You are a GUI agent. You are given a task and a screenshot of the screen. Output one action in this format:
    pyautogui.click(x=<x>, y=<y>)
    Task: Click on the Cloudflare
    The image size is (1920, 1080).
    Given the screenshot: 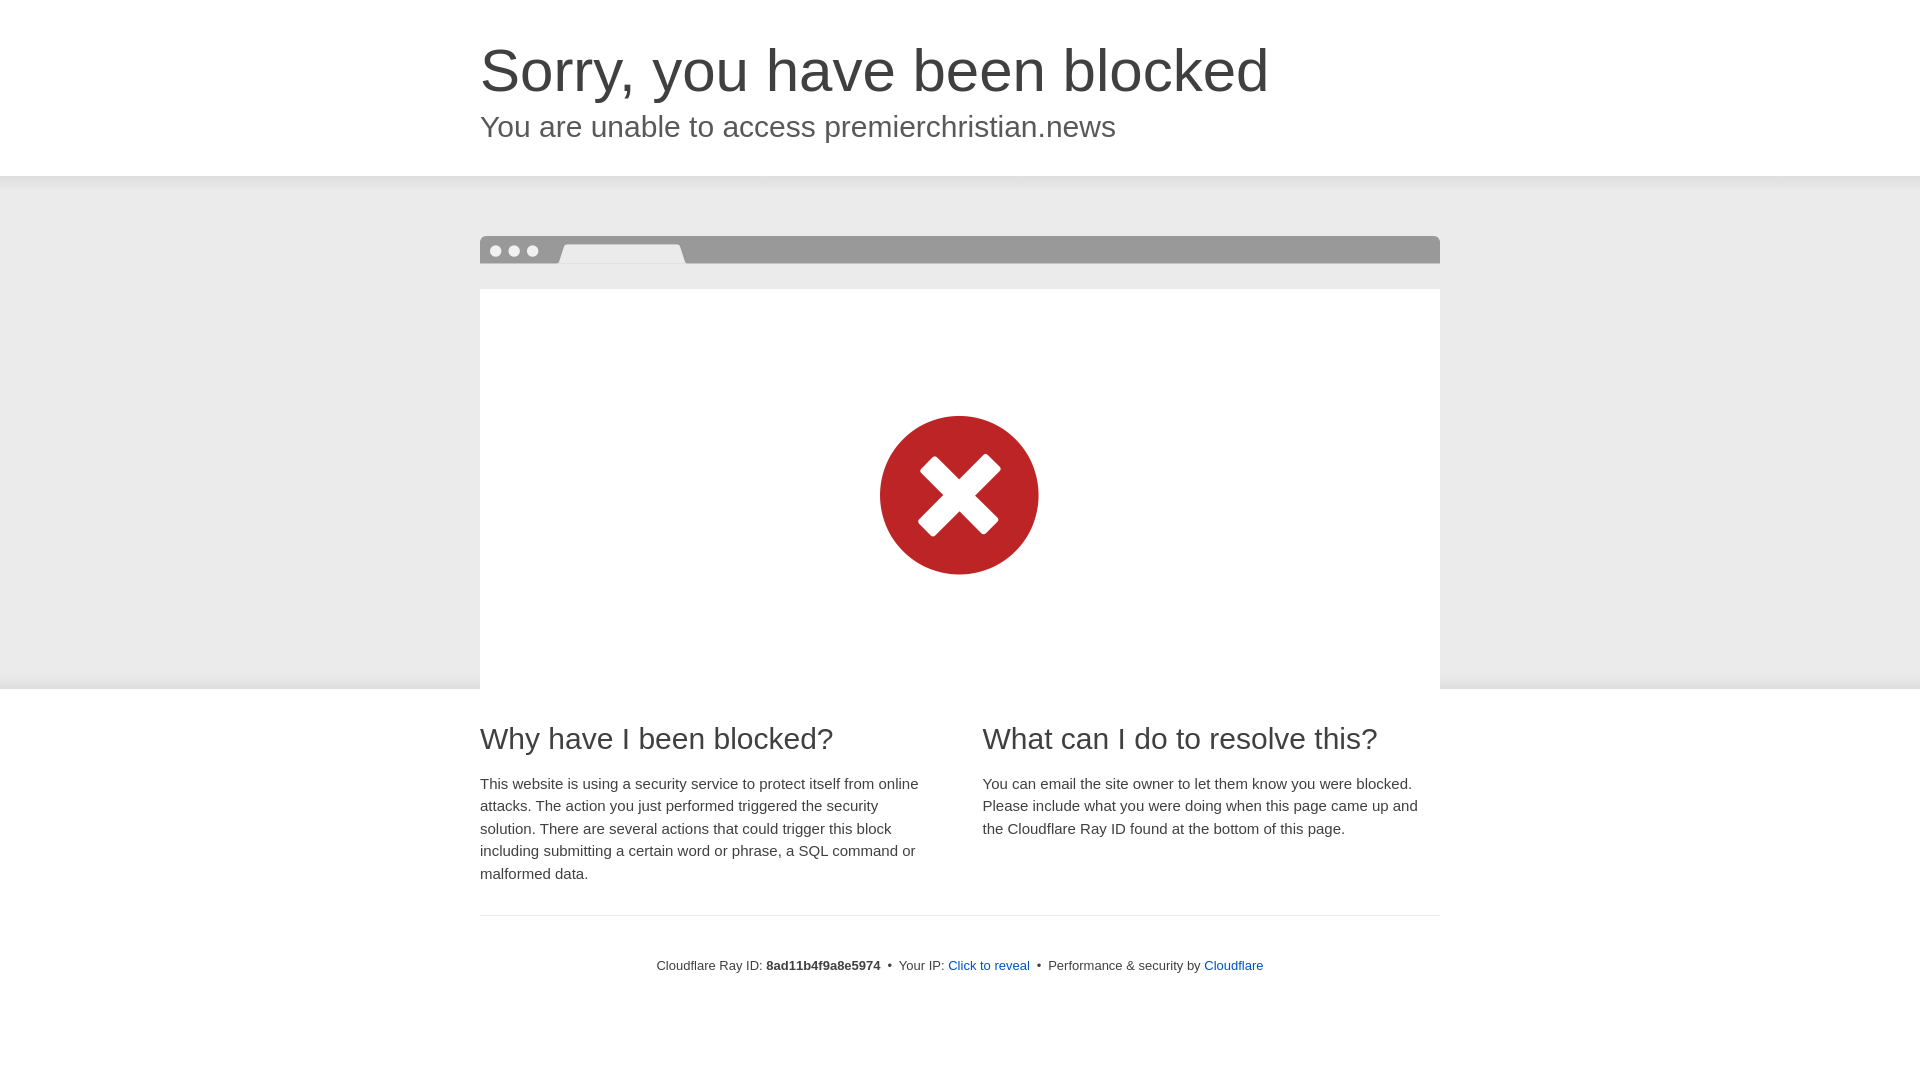 What is the action you would take?
    pyautogui.click(x=1233, y=965)
    